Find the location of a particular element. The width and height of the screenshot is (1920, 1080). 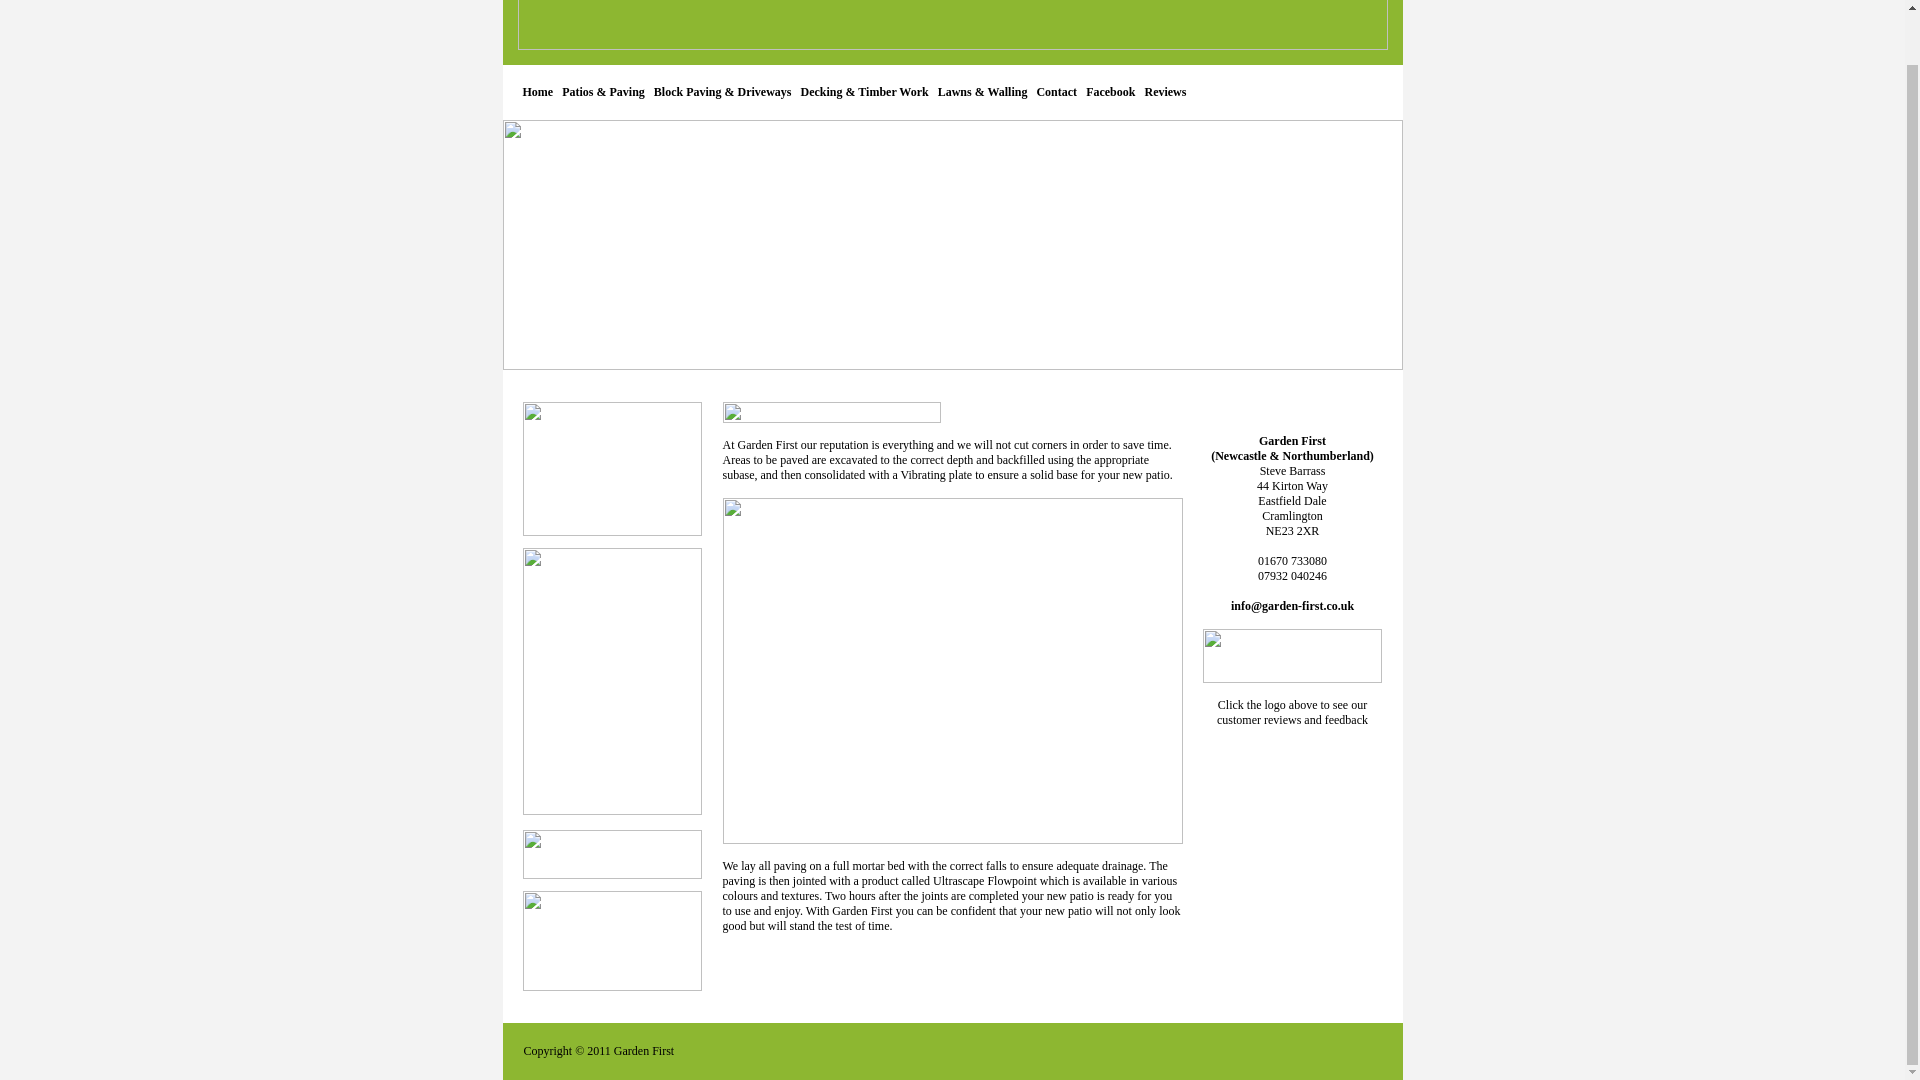

Contact is located at coordinates (1056, 92).